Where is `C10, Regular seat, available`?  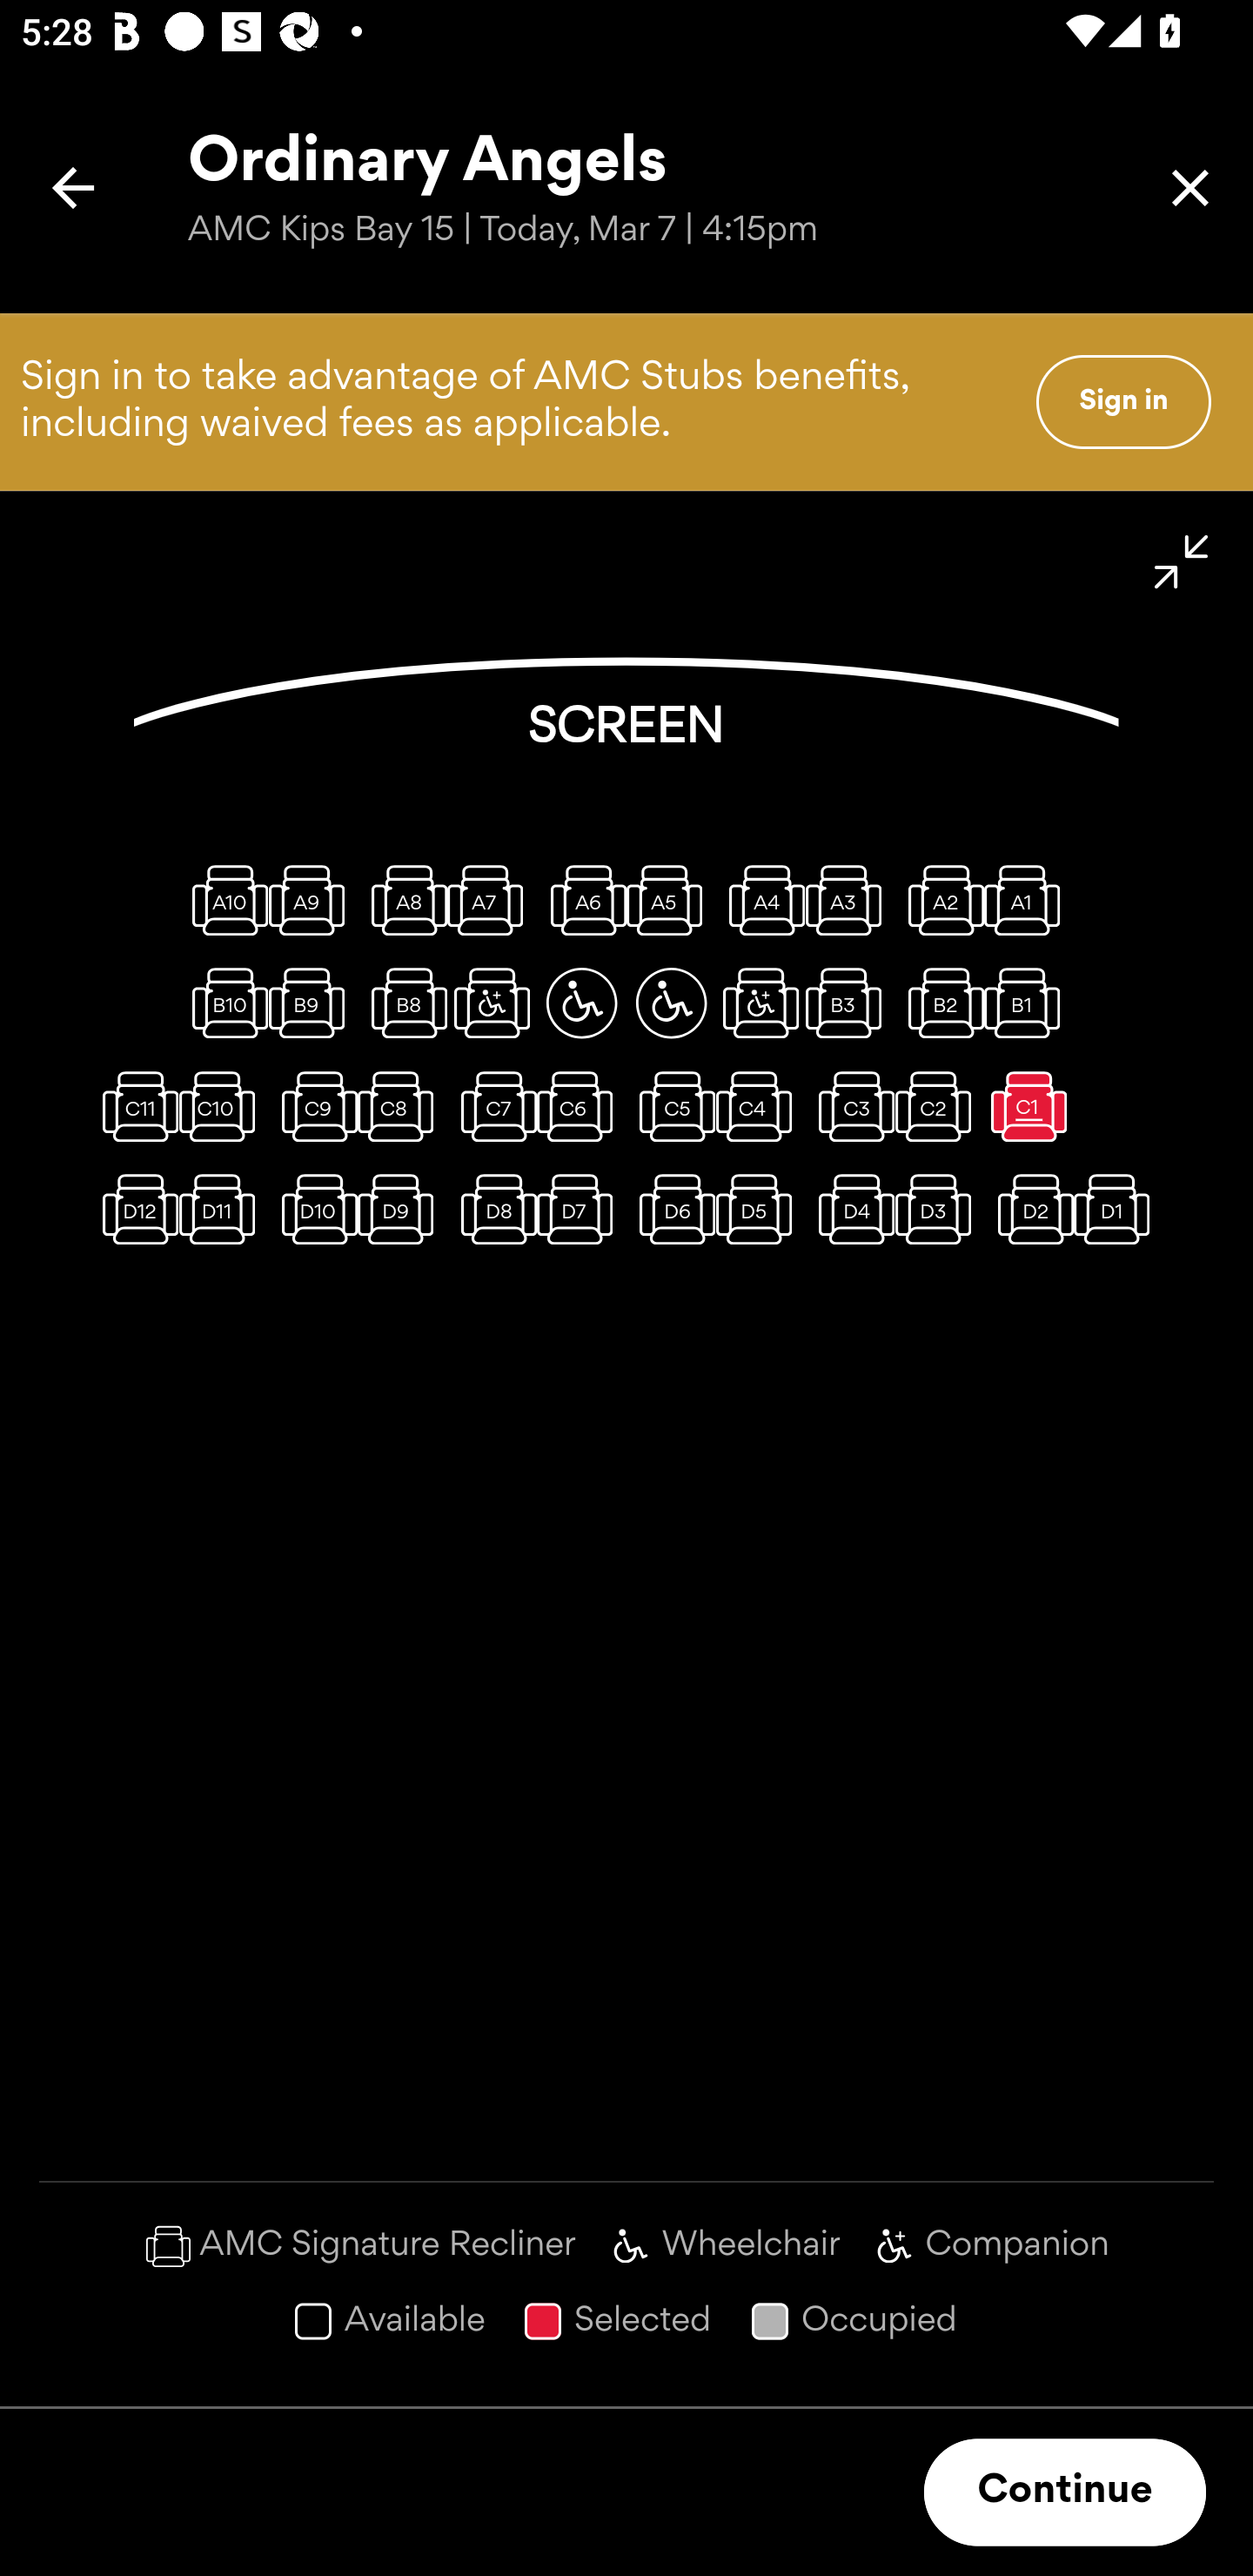 C10, Regular seat, available is located at coordinates (224, 1105).